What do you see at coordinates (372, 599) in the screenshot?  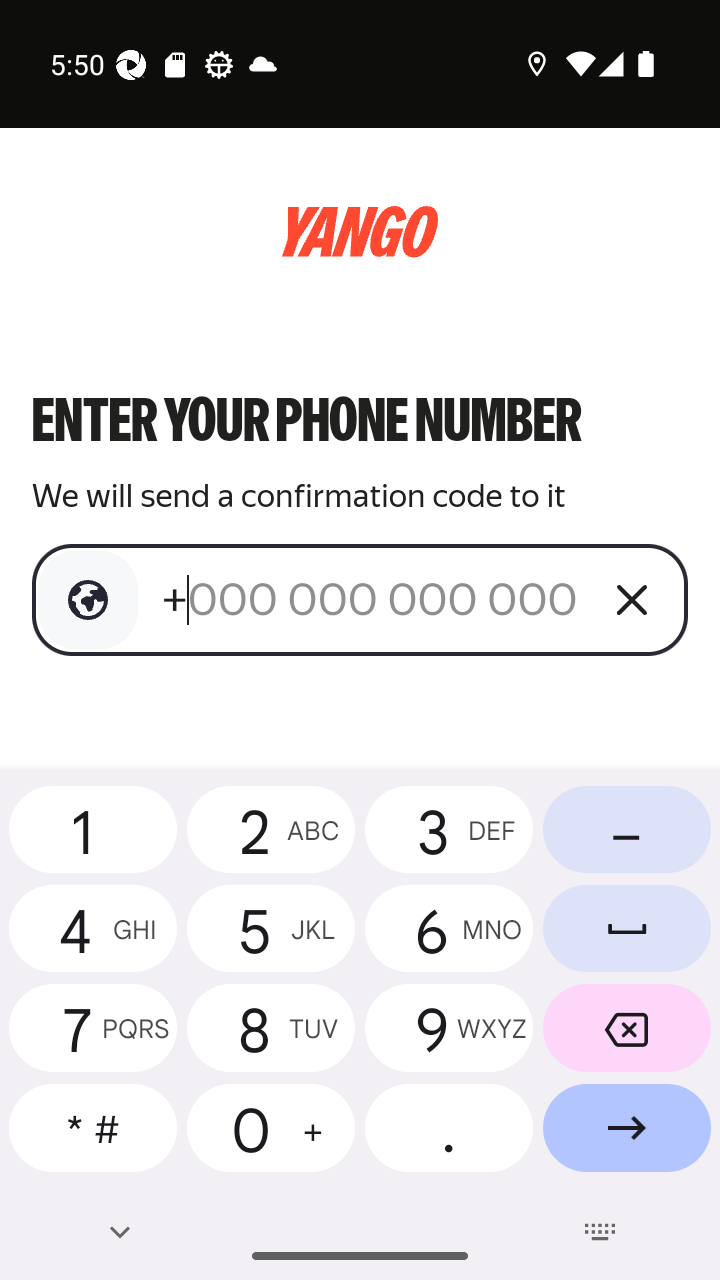 I see `+` at bounding box center [372, 599].